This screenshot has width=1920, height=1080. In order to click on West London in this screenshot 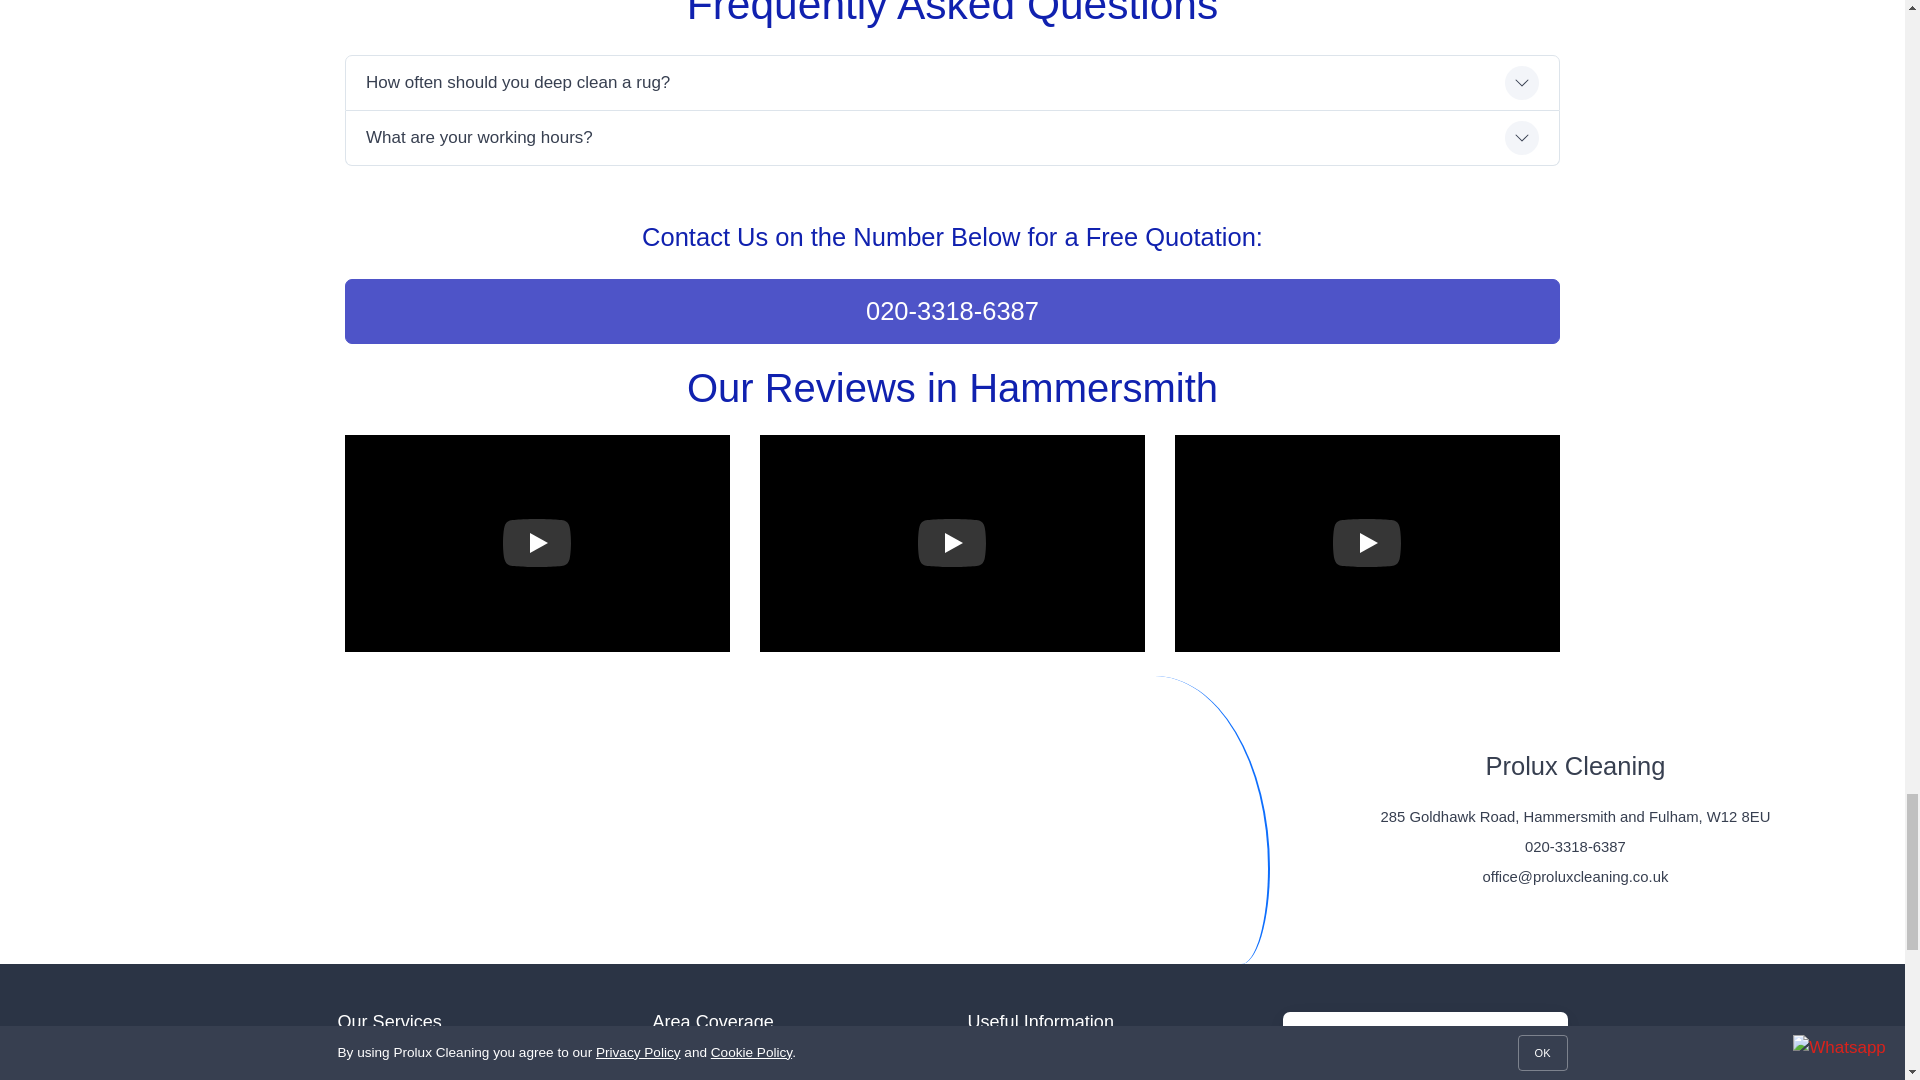, I will do `click(794, 1062)`.